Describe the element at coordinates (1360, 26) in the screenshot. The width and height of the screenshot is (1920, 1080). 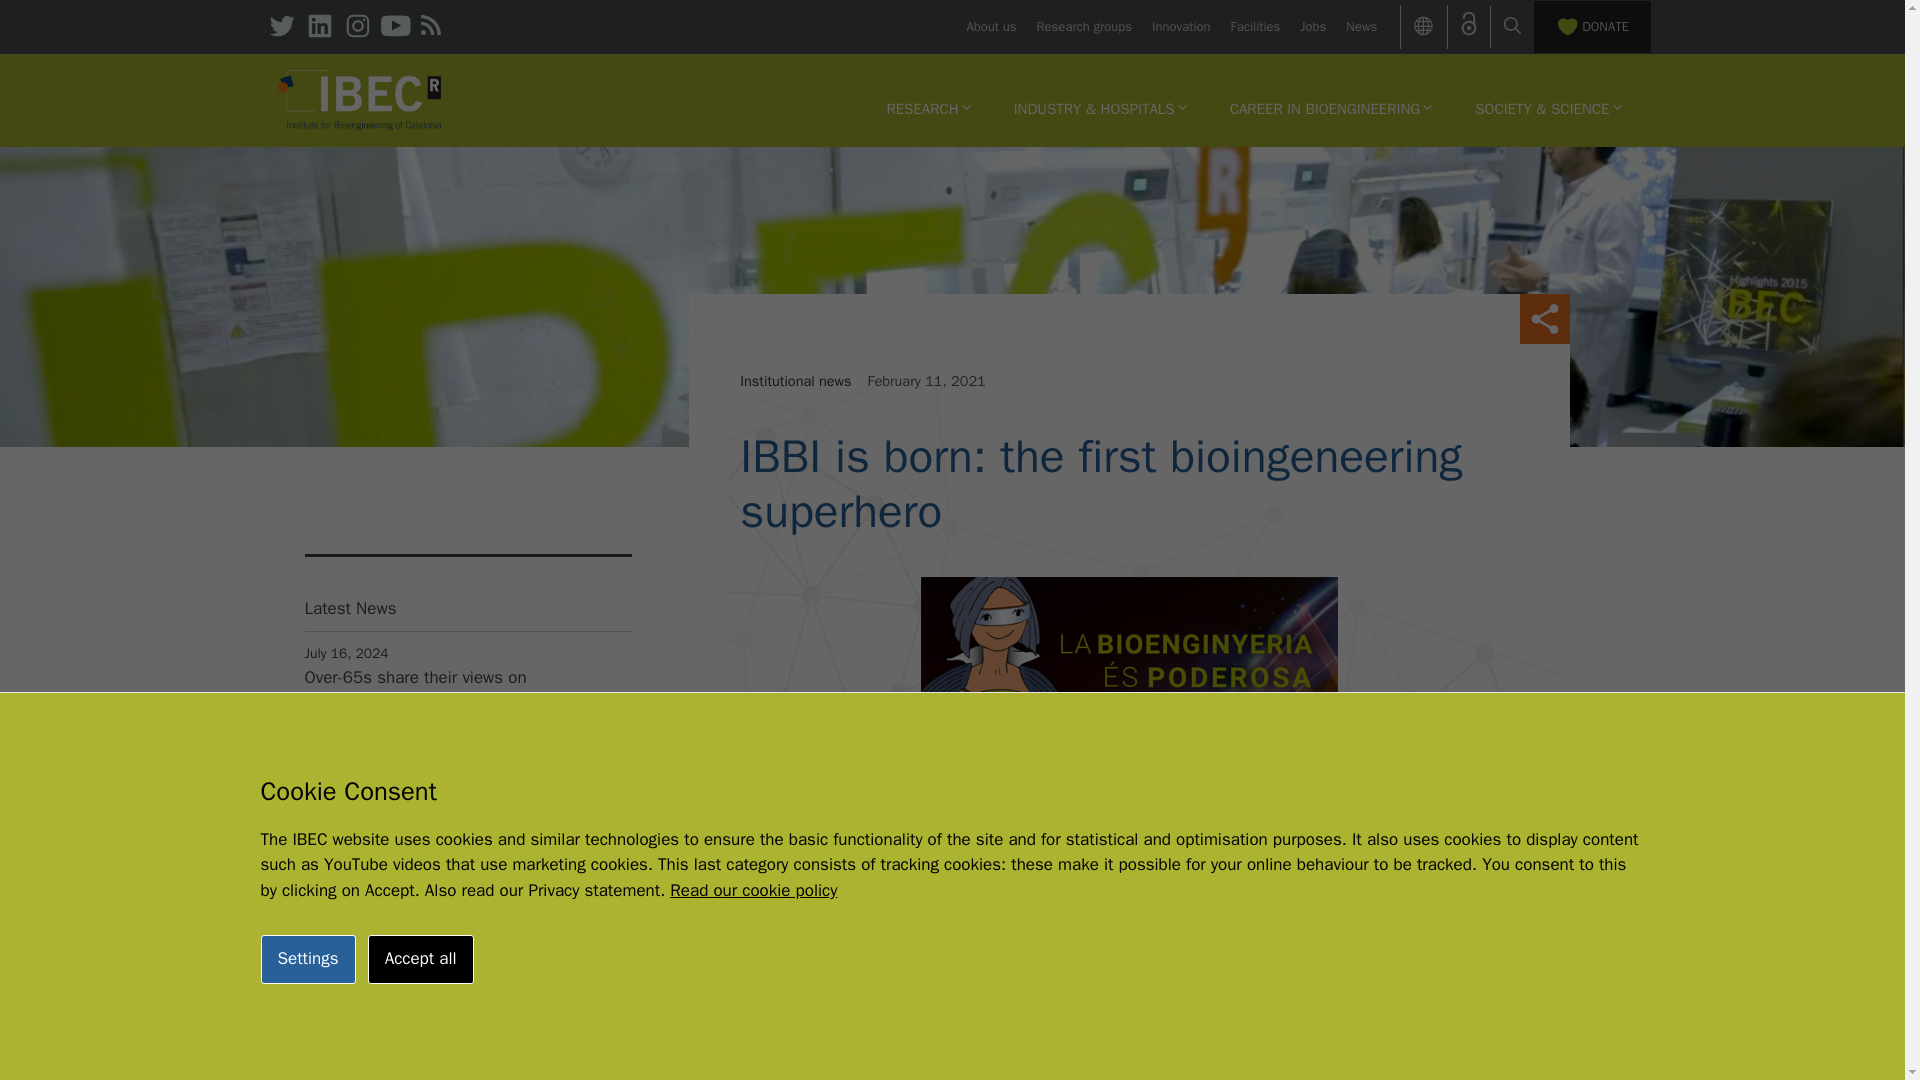
I see `News` at that location.